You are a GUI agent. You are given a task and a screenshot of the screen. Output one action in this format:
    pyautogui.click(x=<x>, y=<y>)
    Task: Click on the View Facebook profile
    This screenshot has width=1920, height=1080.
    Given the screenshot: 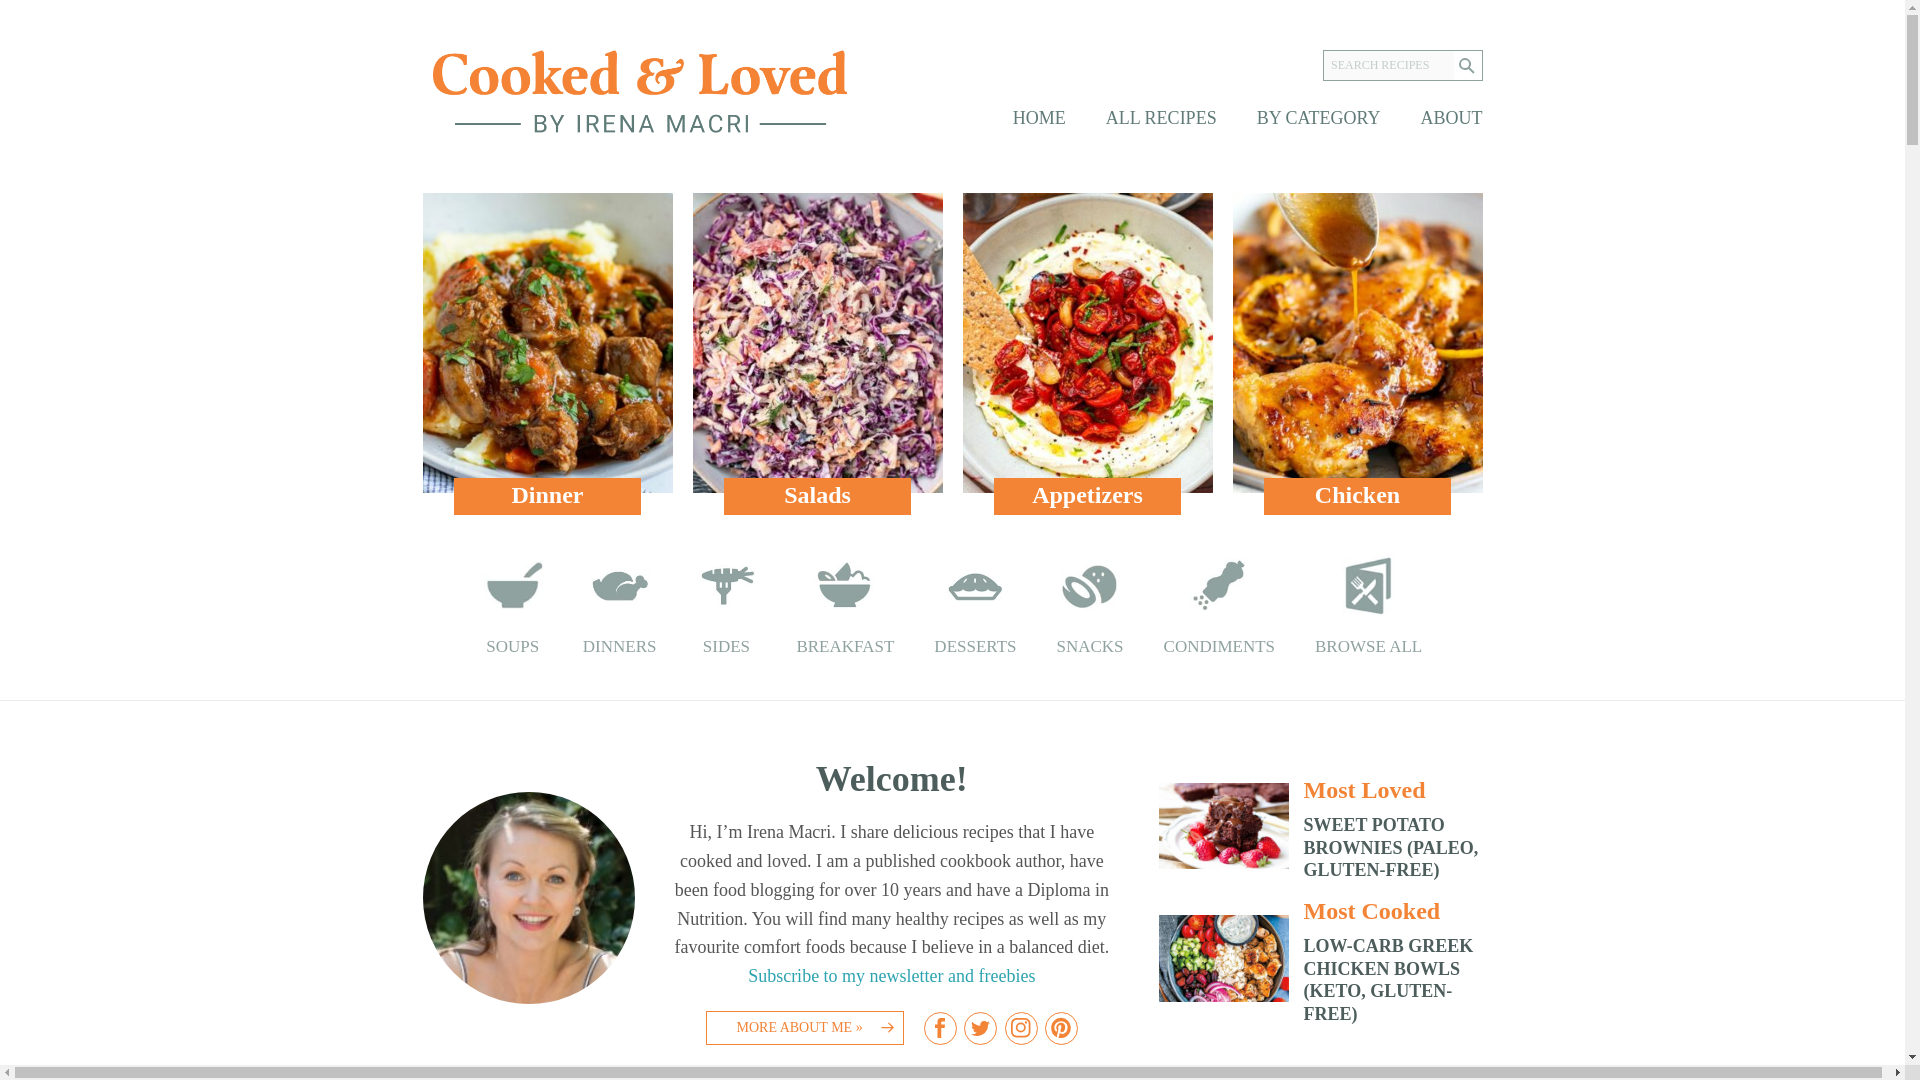 What is the action you would take?
    pyautogui.click(x=940, y=1028)
    